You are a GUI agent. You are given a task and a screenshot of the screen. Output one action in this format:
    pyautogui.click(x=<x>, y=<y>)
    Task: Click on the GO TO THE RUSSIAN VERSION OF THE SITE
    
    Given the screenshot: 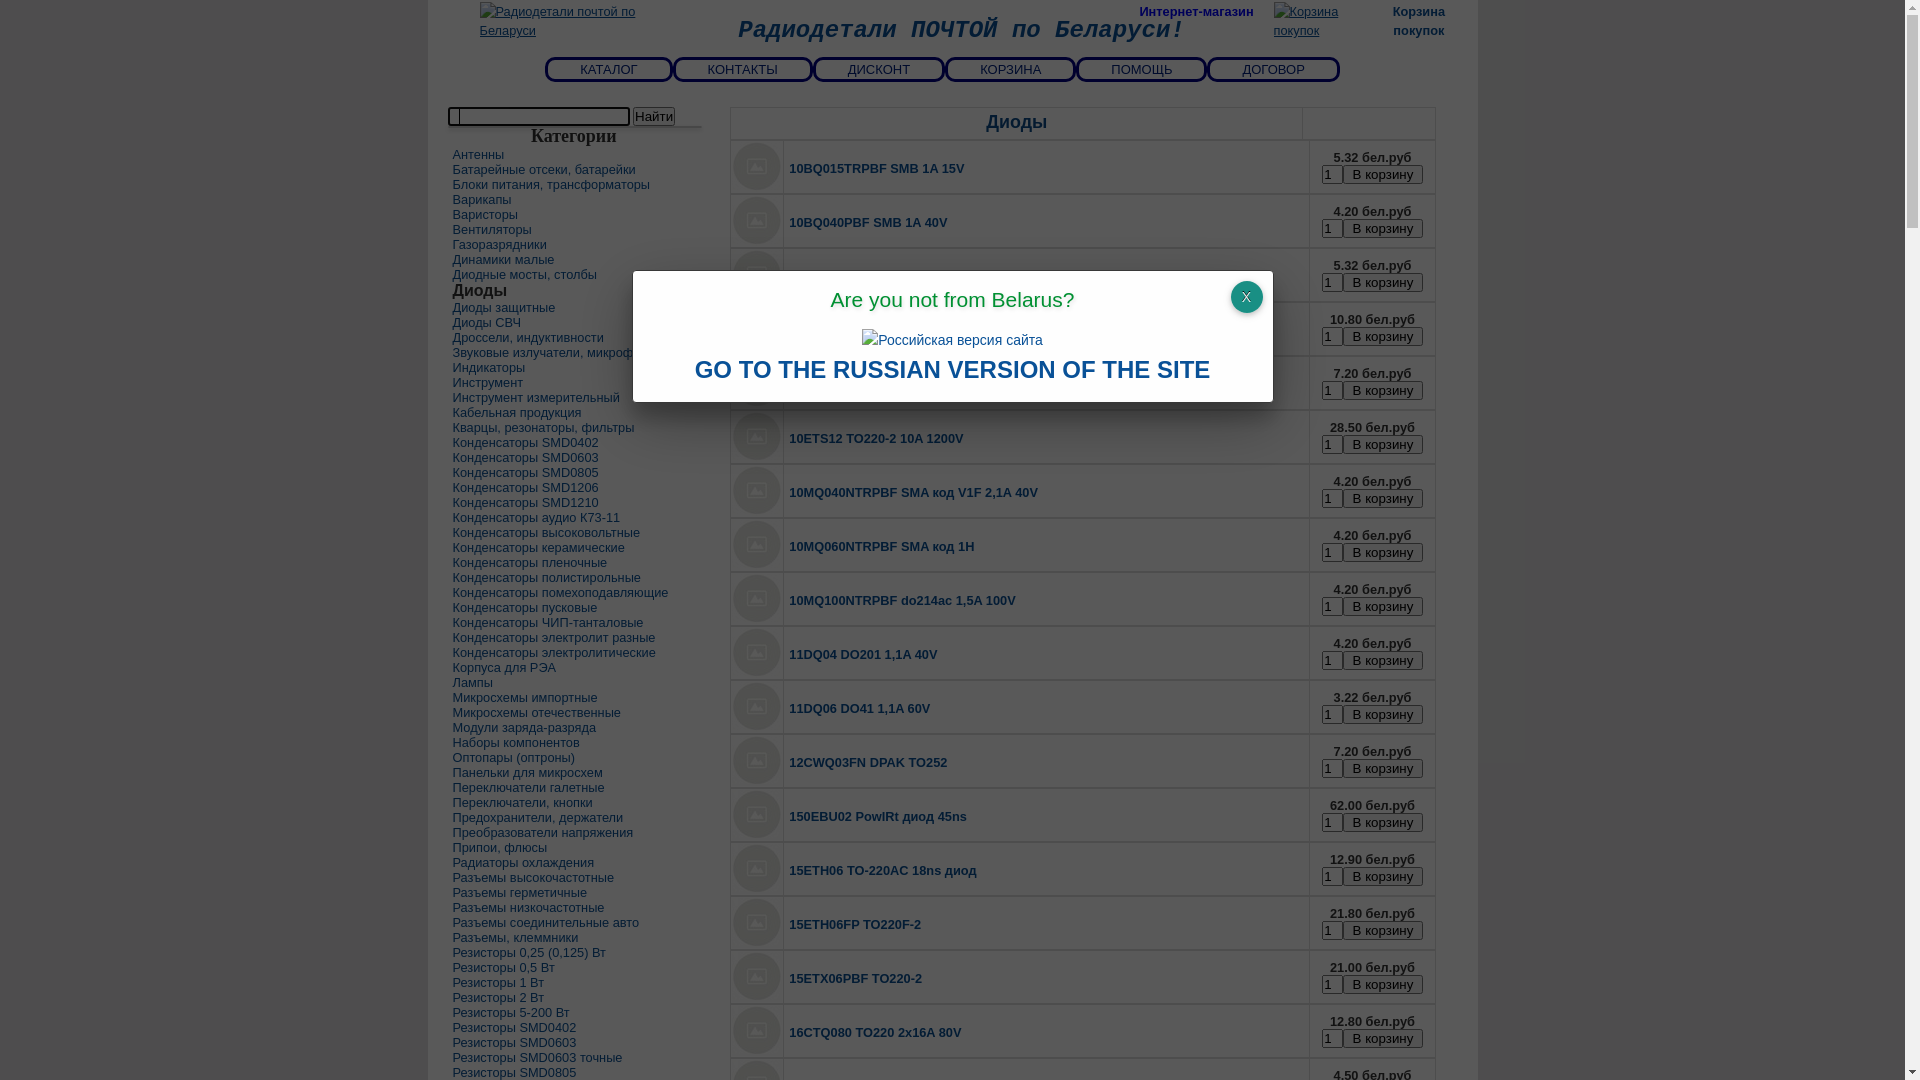 What is the action you would take?
    pyautogui.click(x=953, y=372)
    